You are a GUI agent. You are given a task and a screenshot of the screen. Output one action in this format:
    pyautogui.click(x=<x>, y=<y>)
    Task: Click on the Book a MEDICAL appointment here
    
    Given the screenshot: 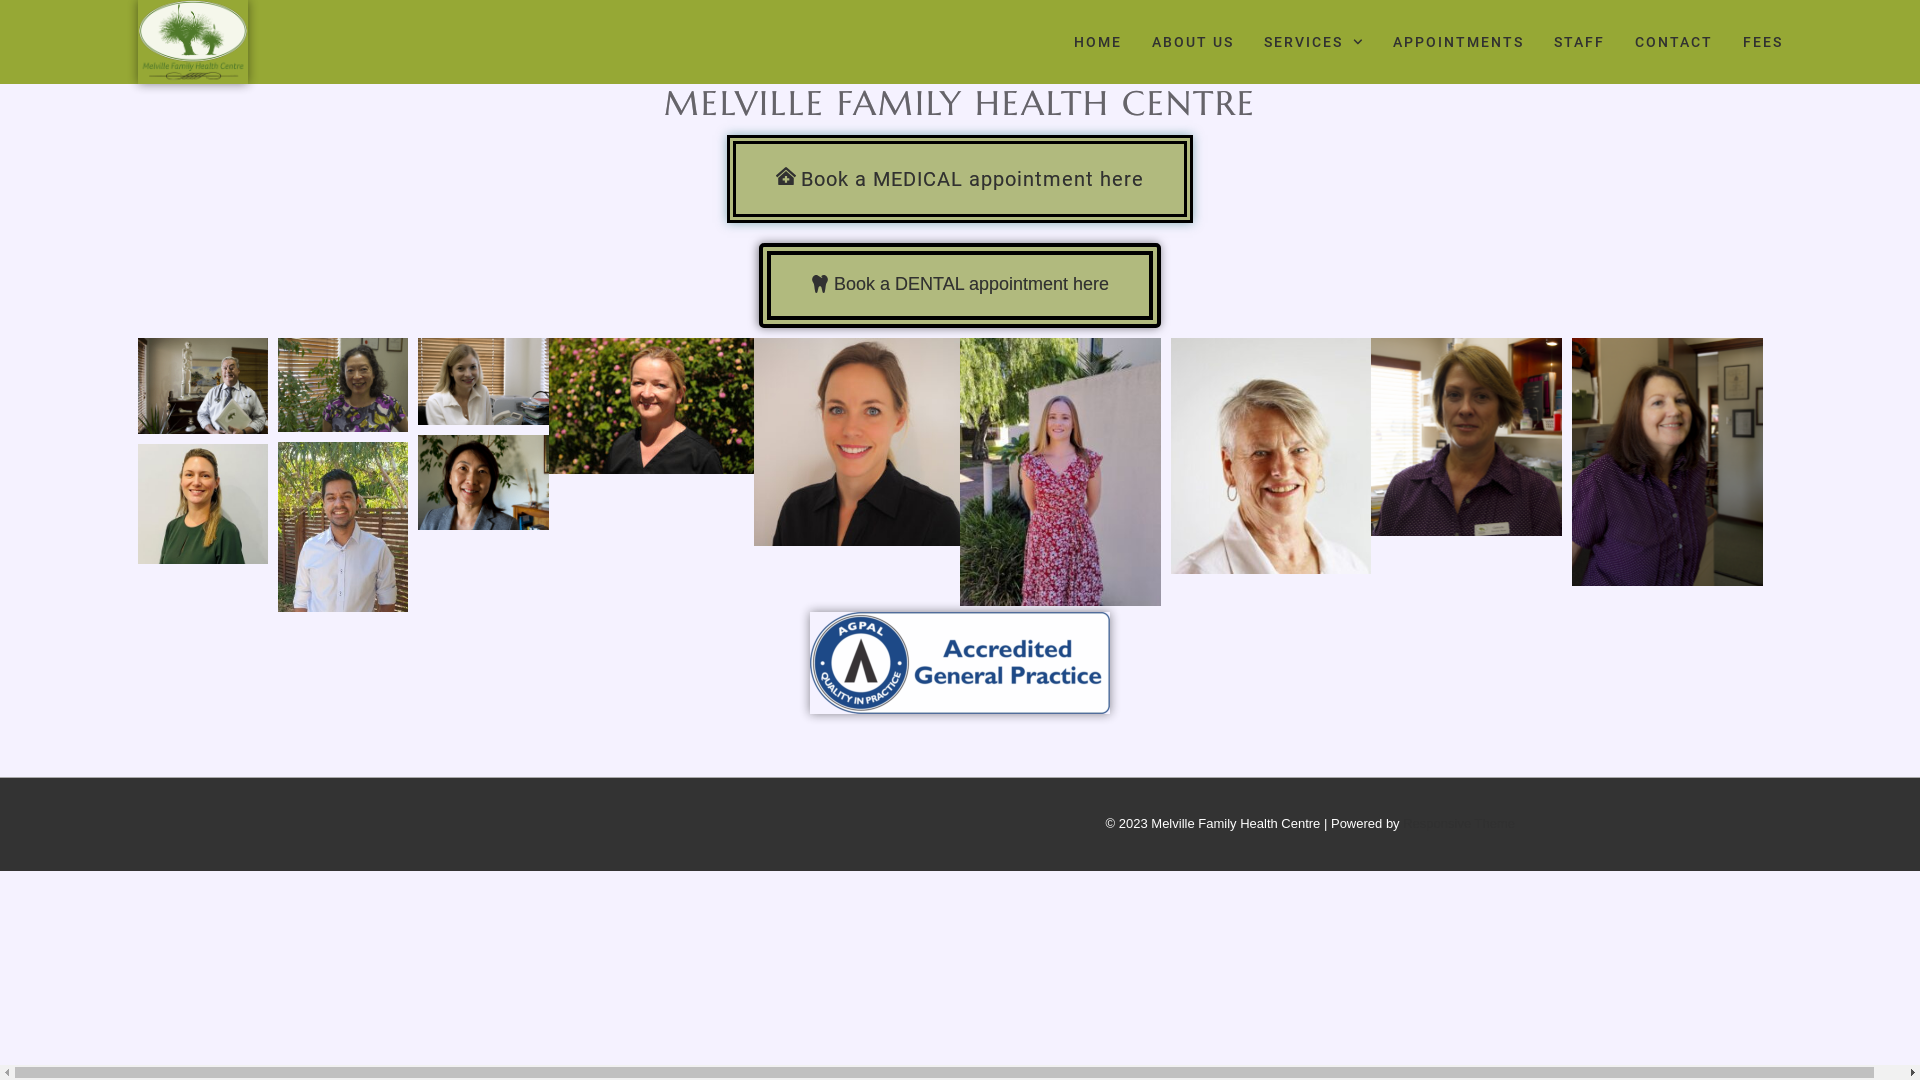 What is the action you would take?
    pyautogui.click(x=960, y=179)
    